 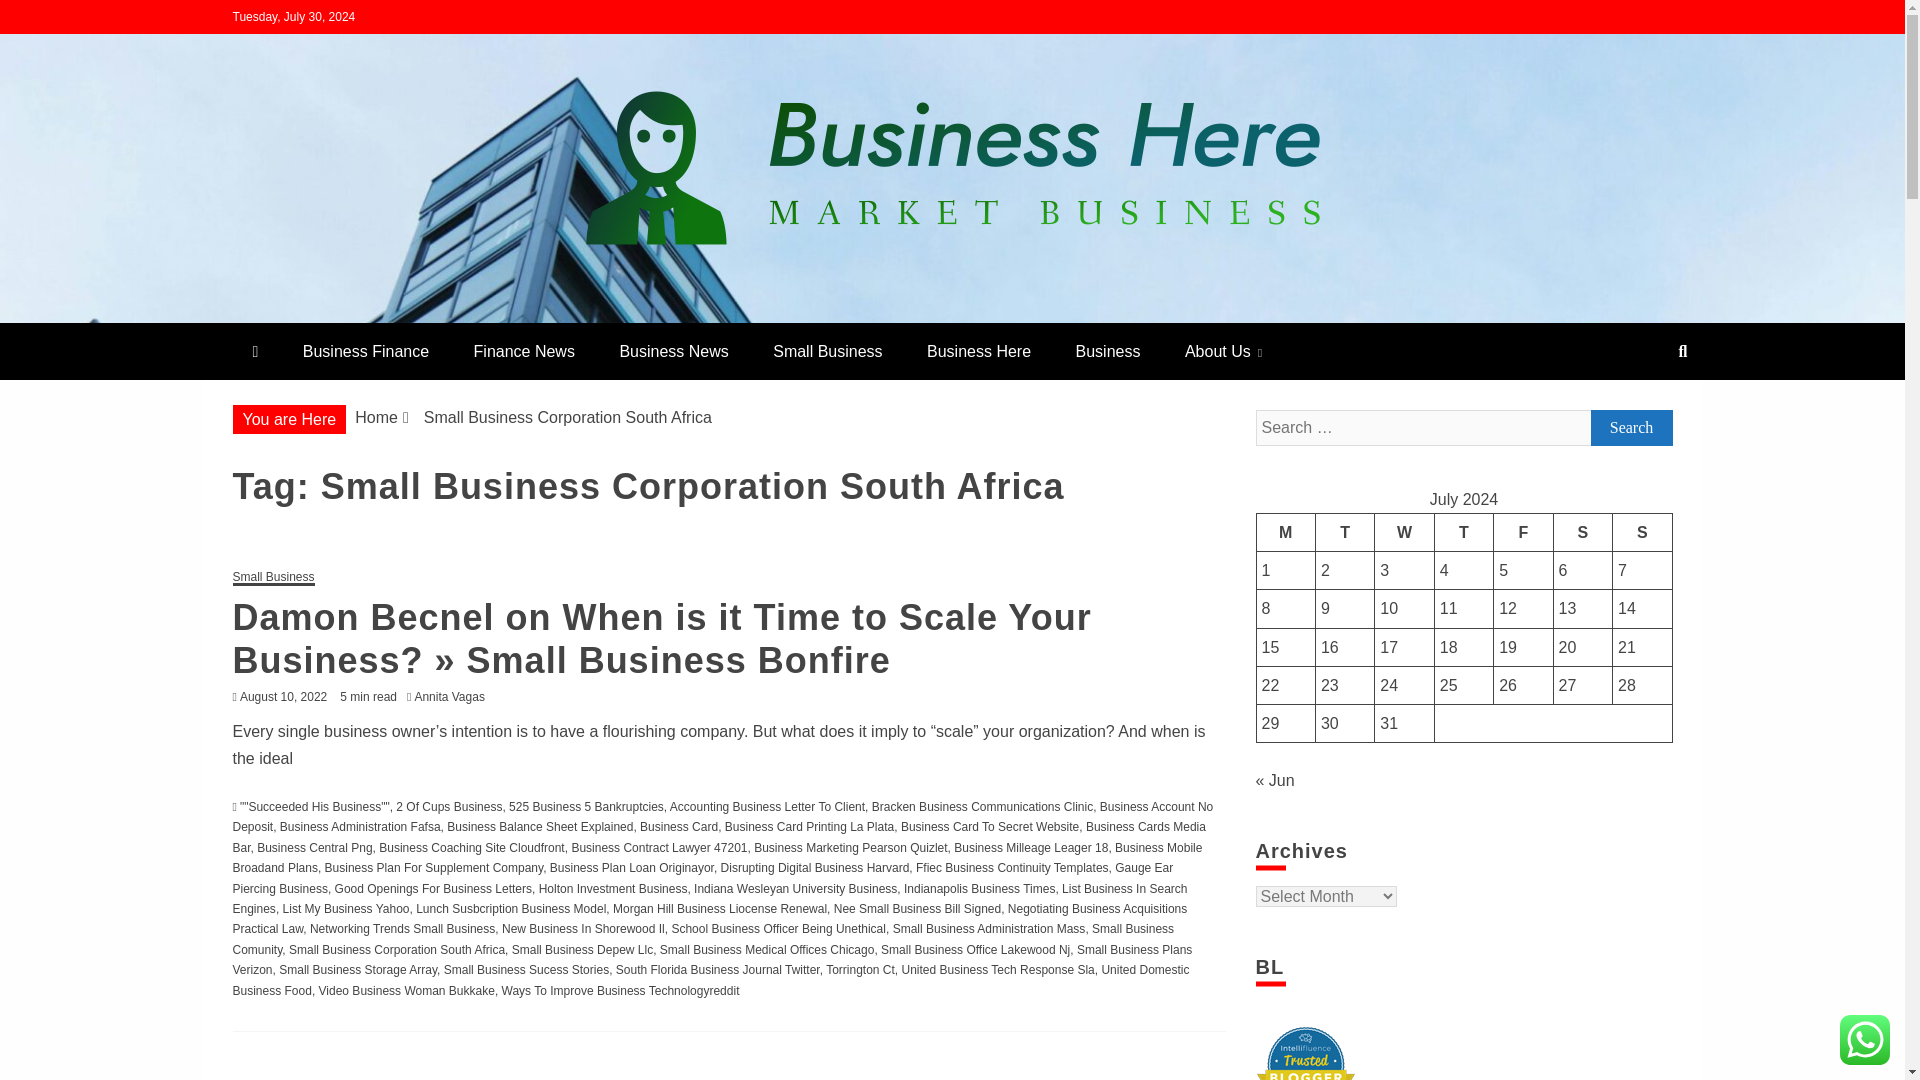 I want to click on Business Cards Media Bar, so click(x=718, y=836).